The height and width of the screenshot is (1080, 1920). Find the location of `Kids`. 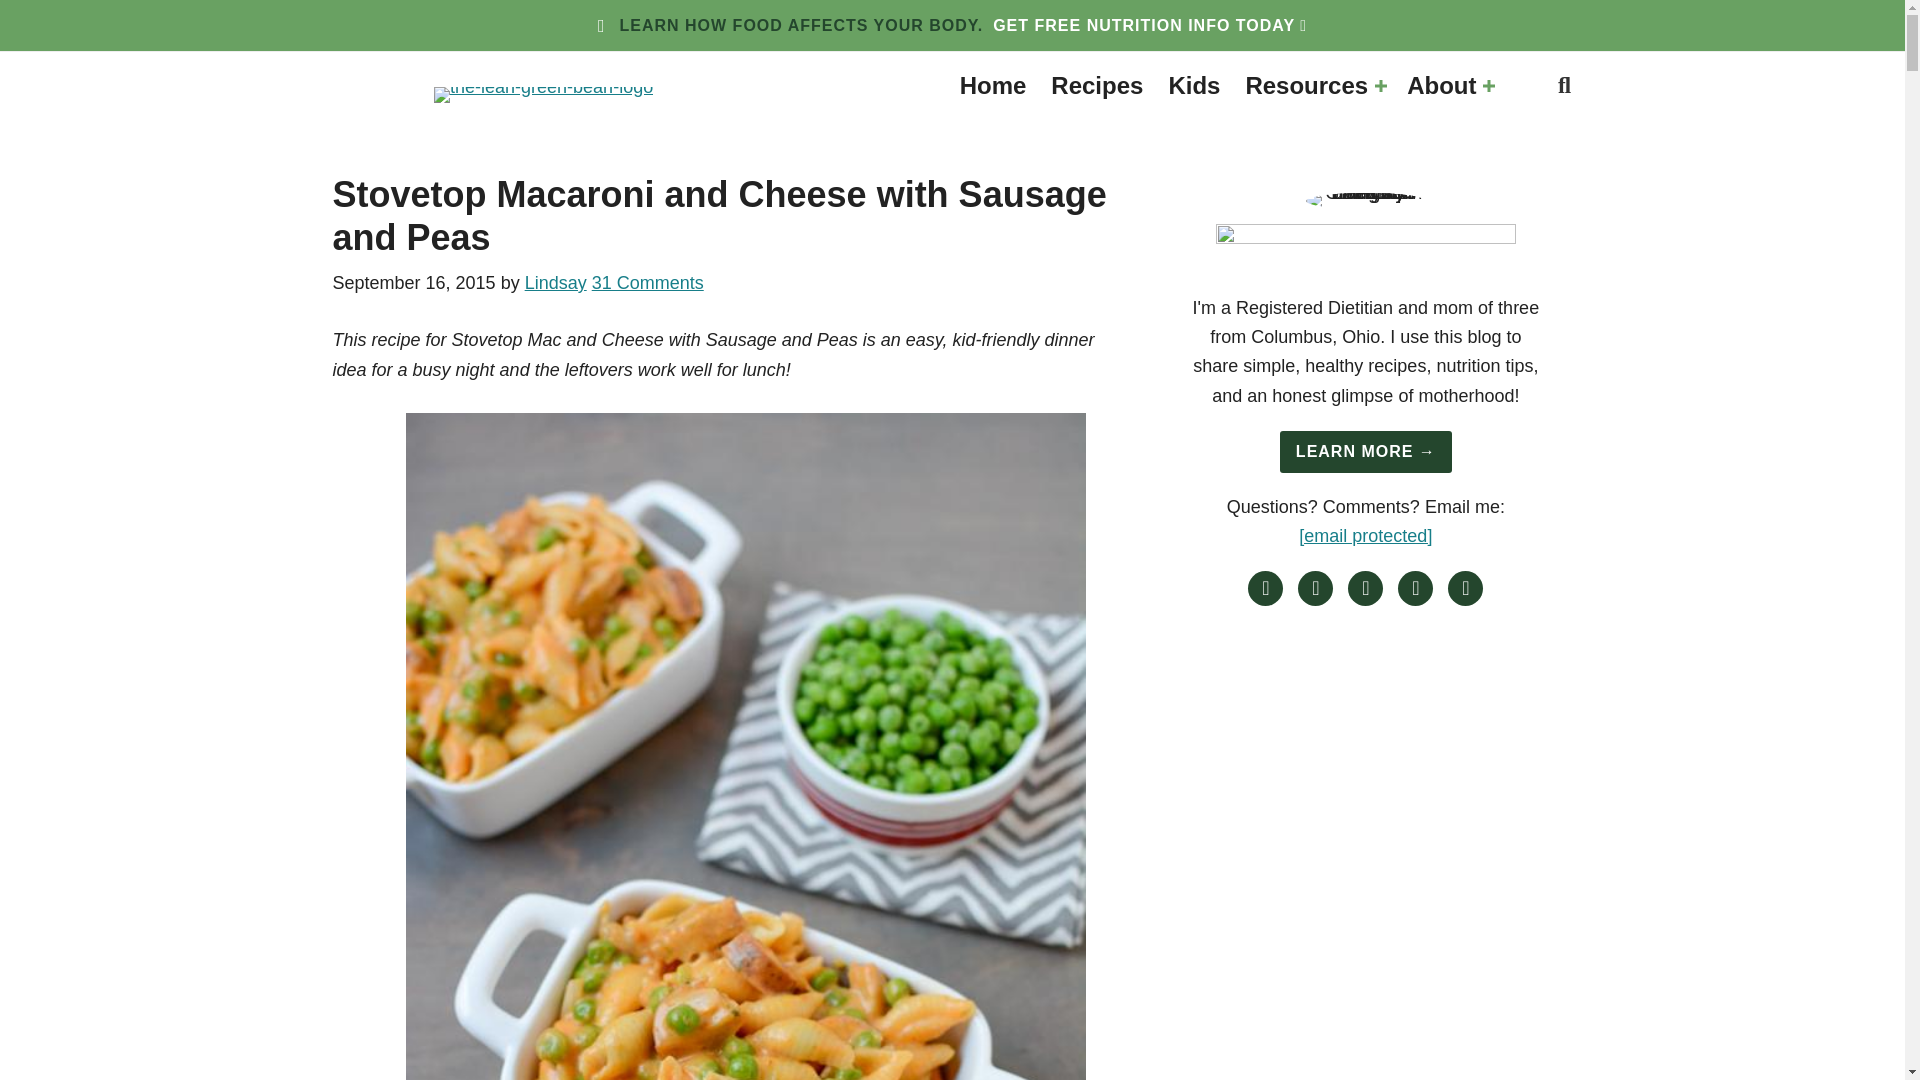

Kids is located at coordinates (1194, 86).